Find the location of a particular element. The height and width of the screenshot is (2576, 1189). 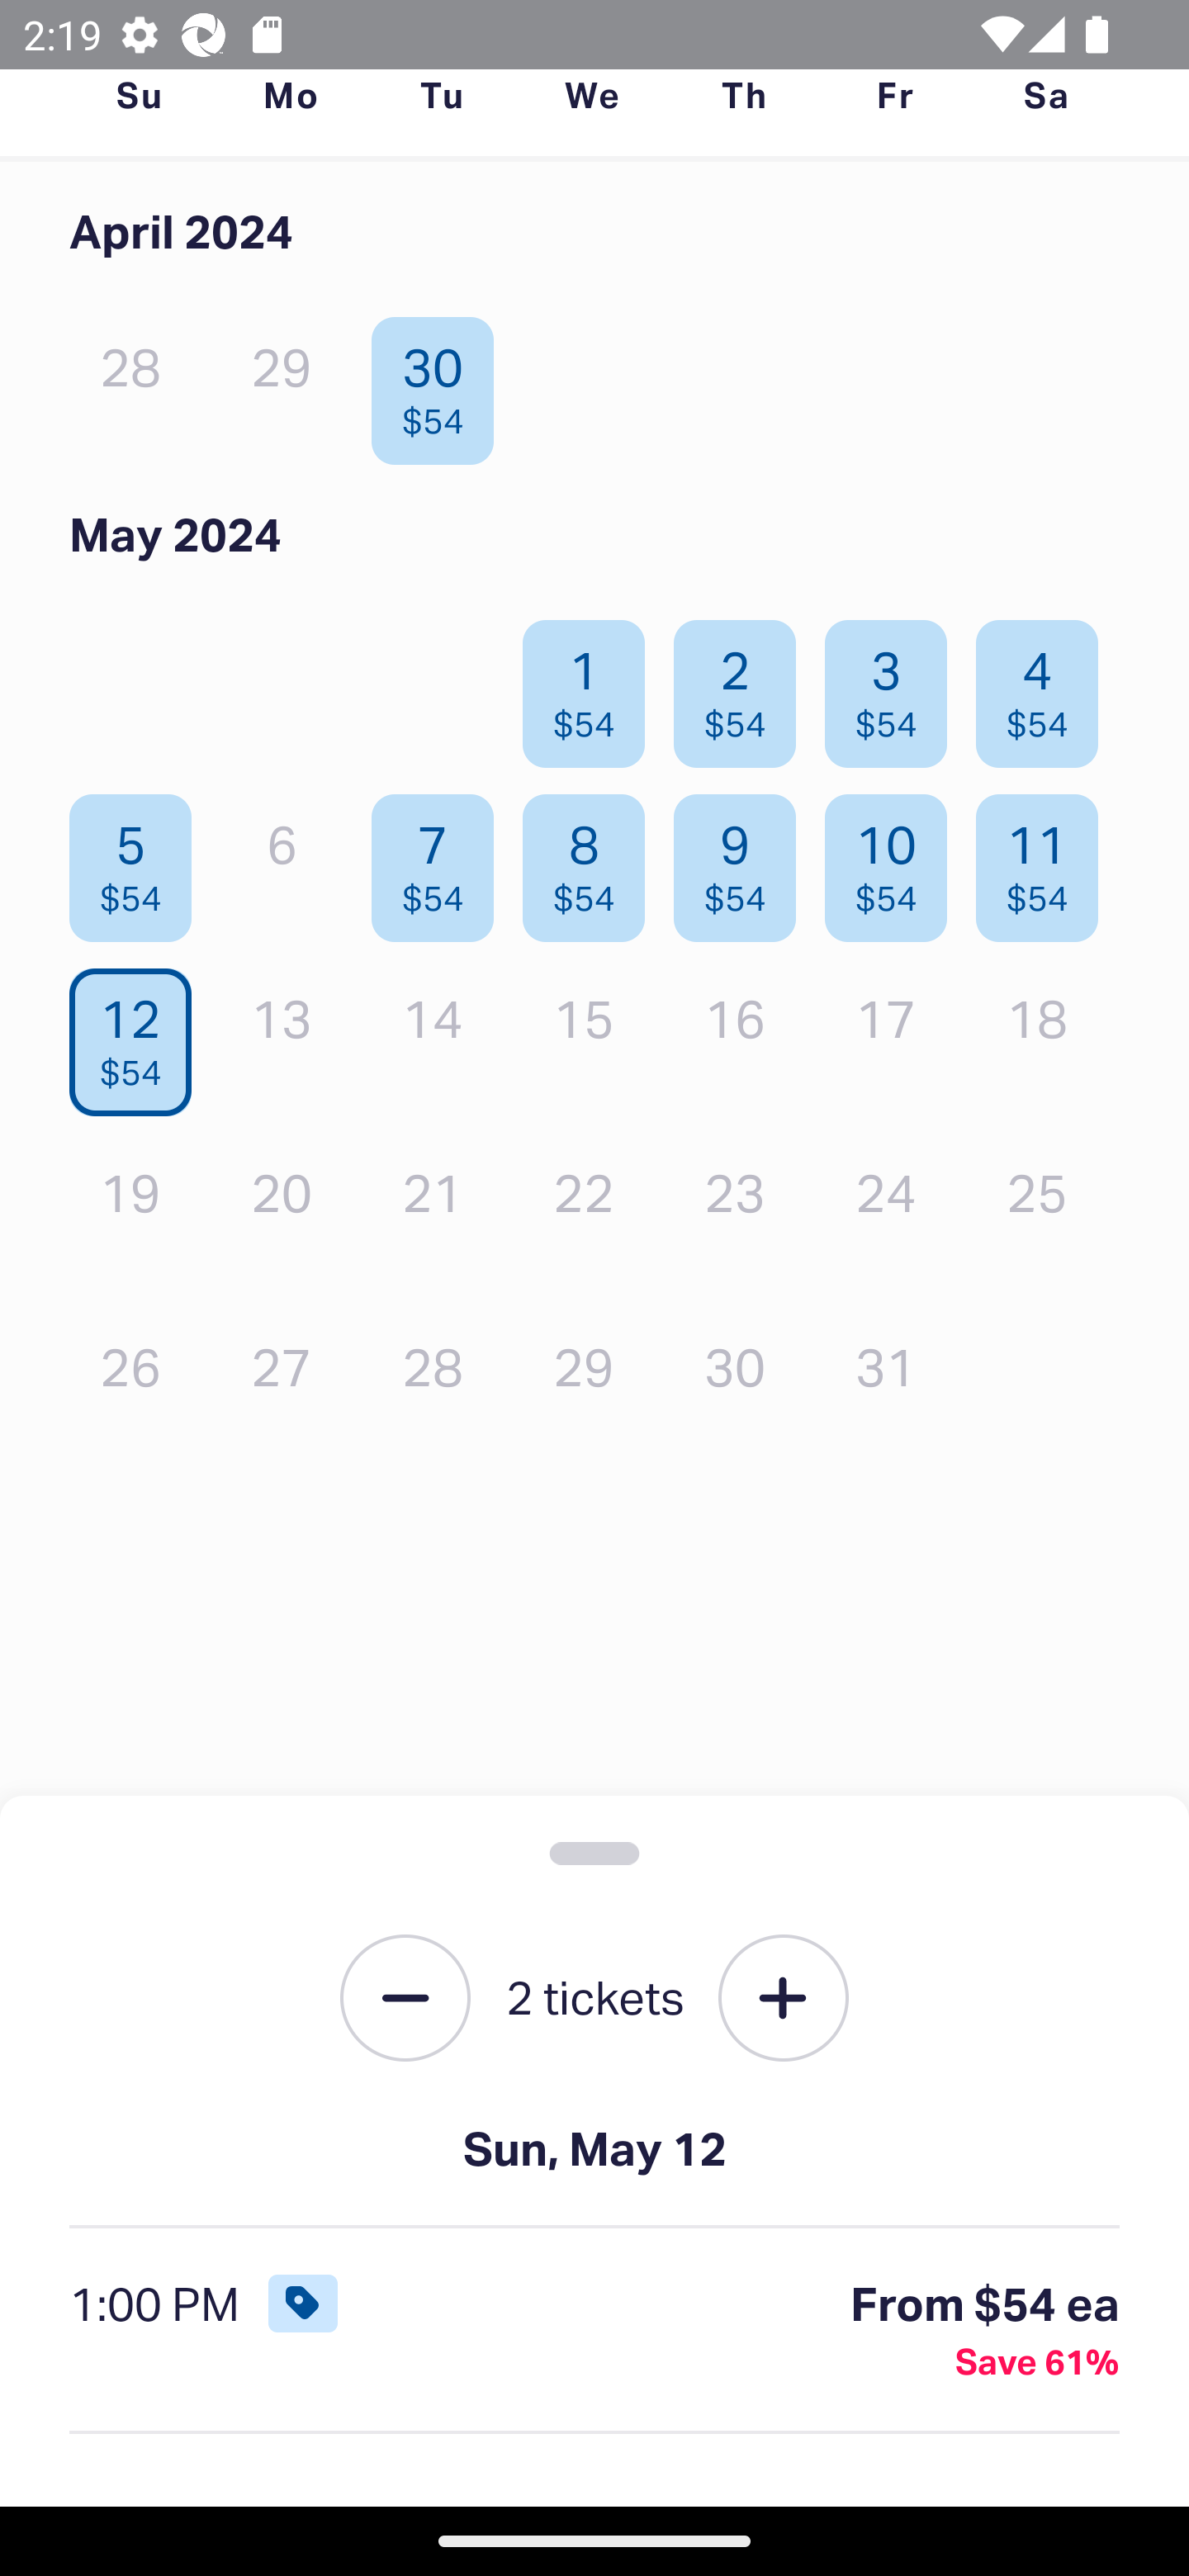

4 $54 is located at coordinates (1045, 686).